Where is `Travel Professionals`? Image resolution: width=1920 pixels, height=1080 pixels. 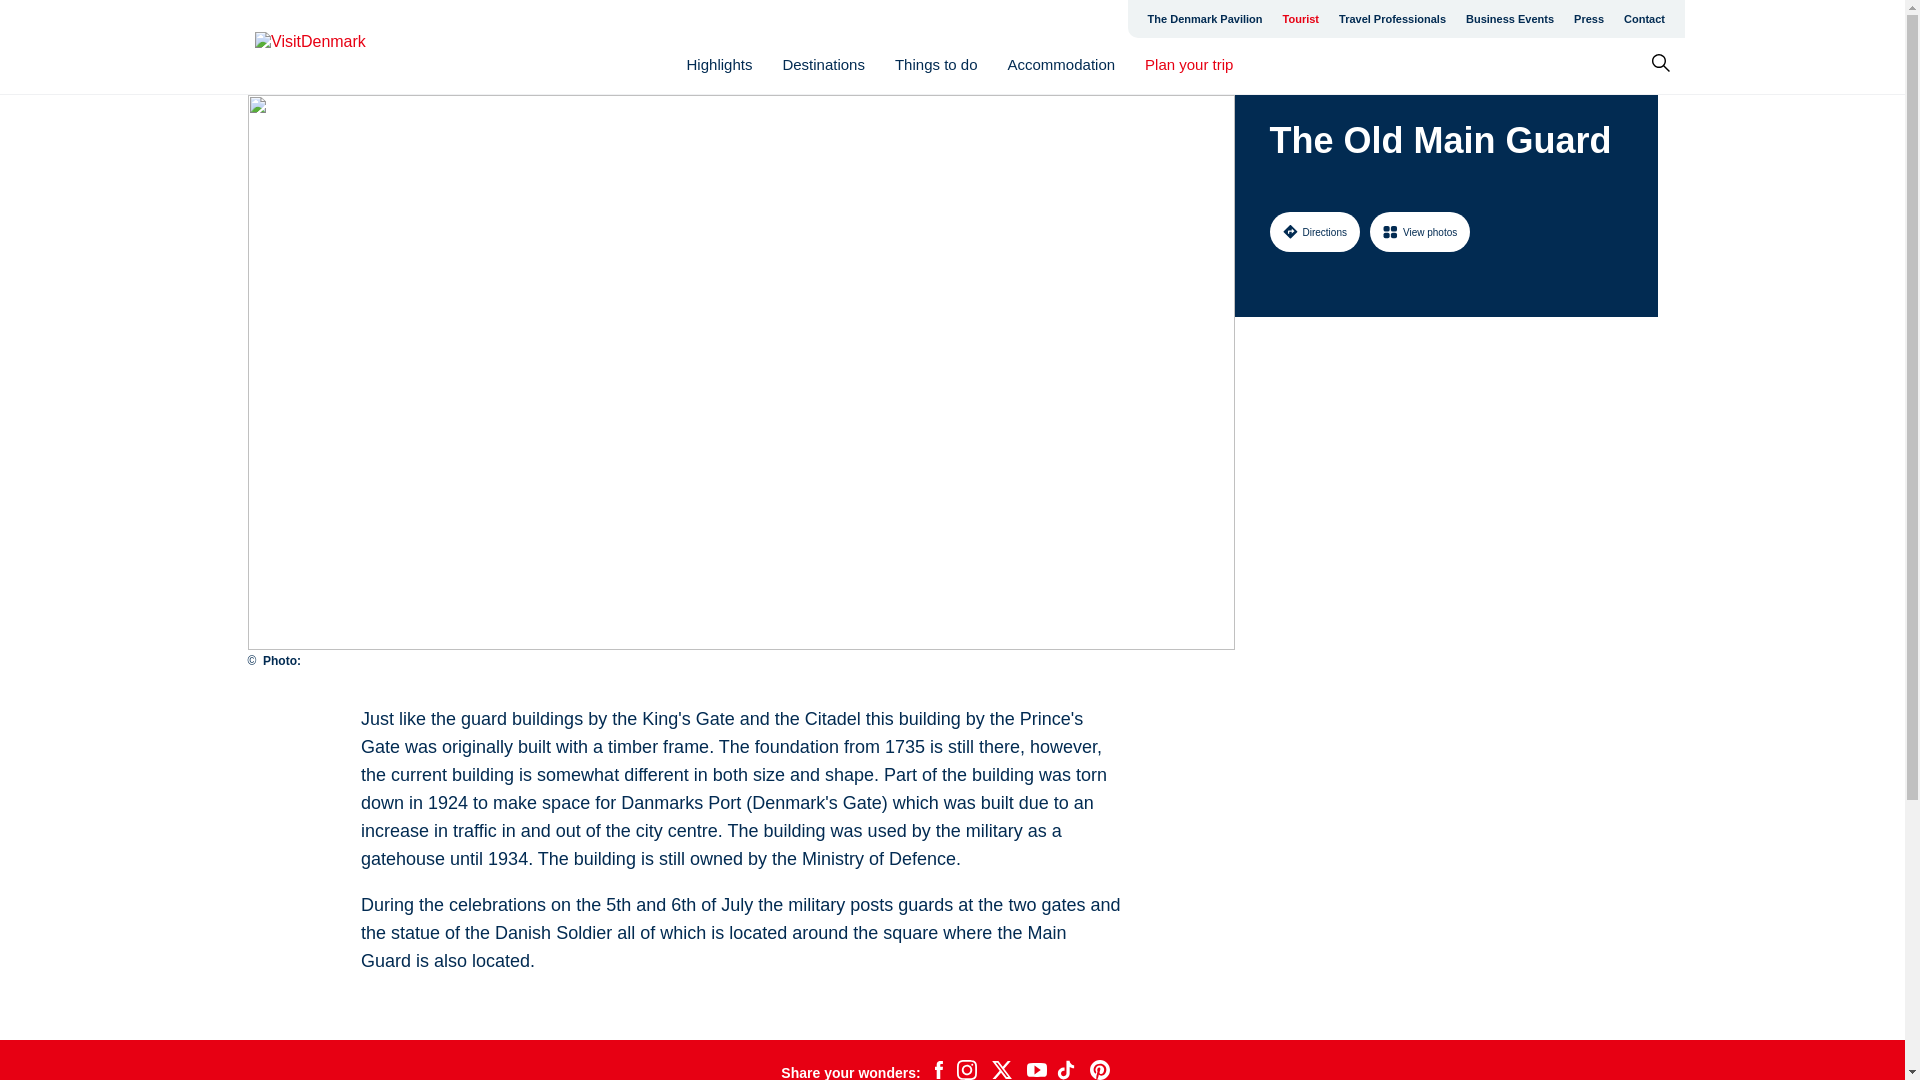 Travel Professionals is located at coordinates (1392, 18).